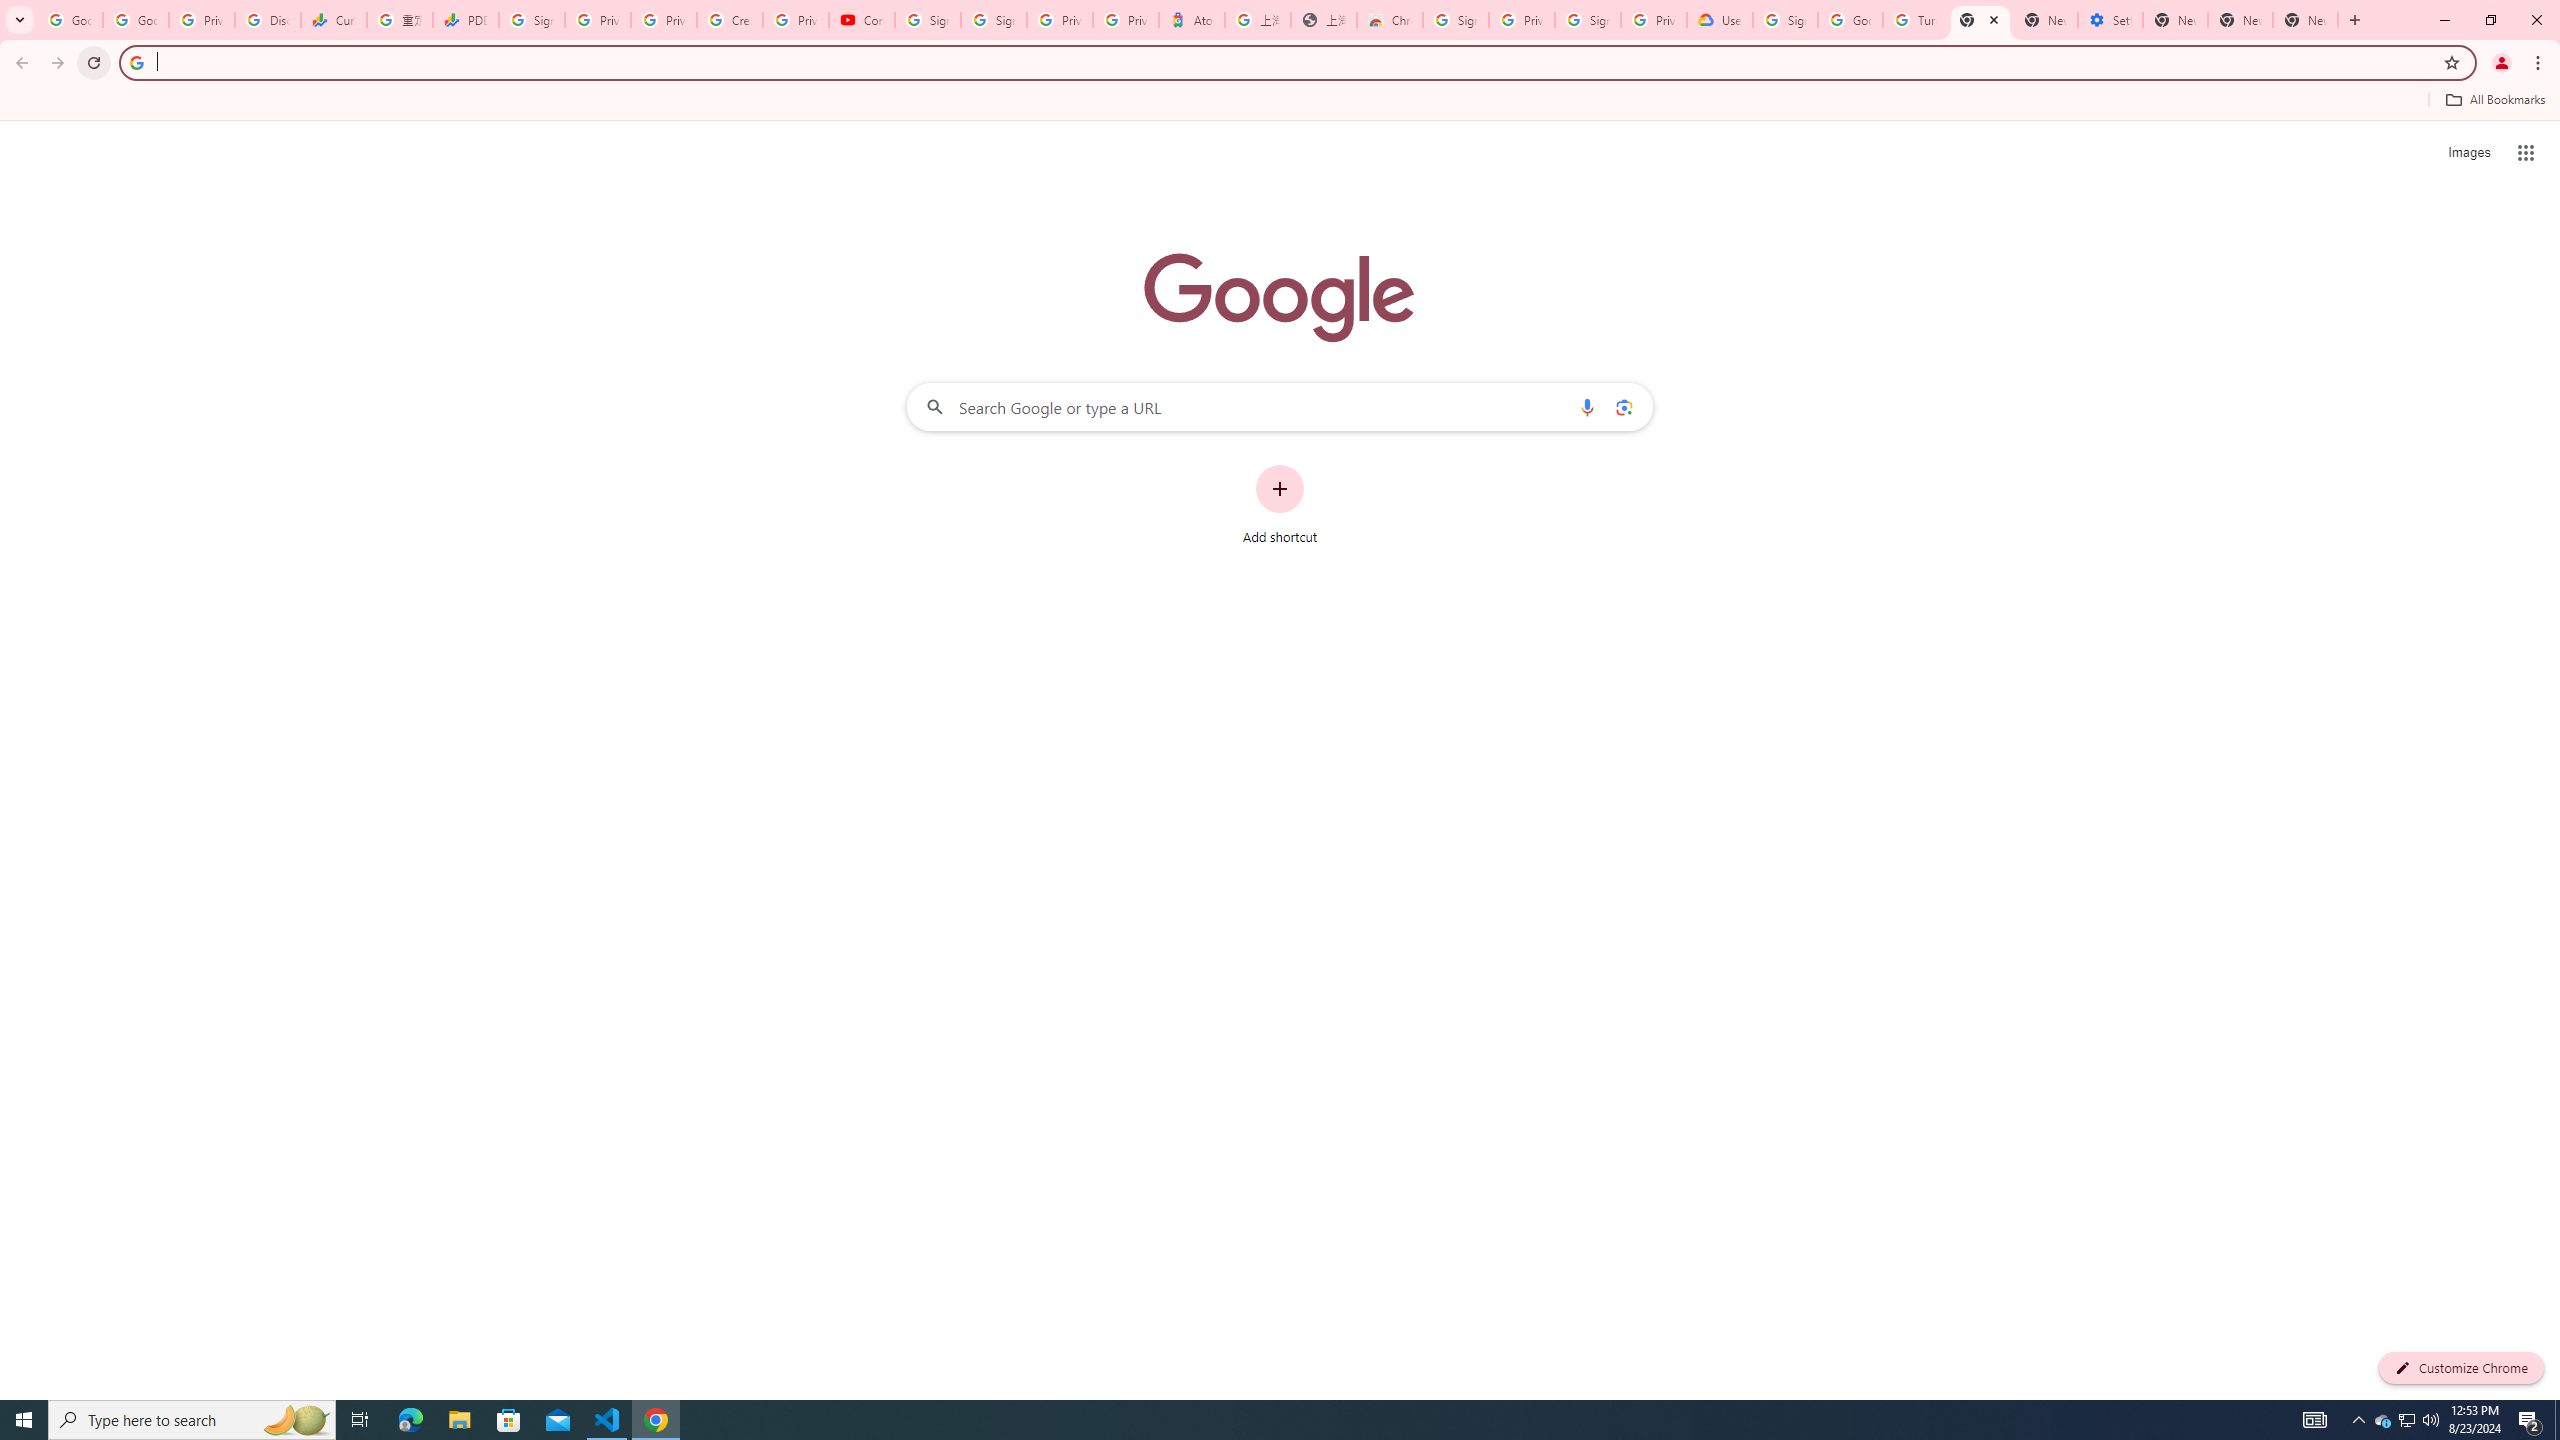 The image size is (2560, 1440). What do you see at coordinates (1785, 20) in the screenshot?
I see `Sign in - Google Accounts` at bounding box center [1785, 20].